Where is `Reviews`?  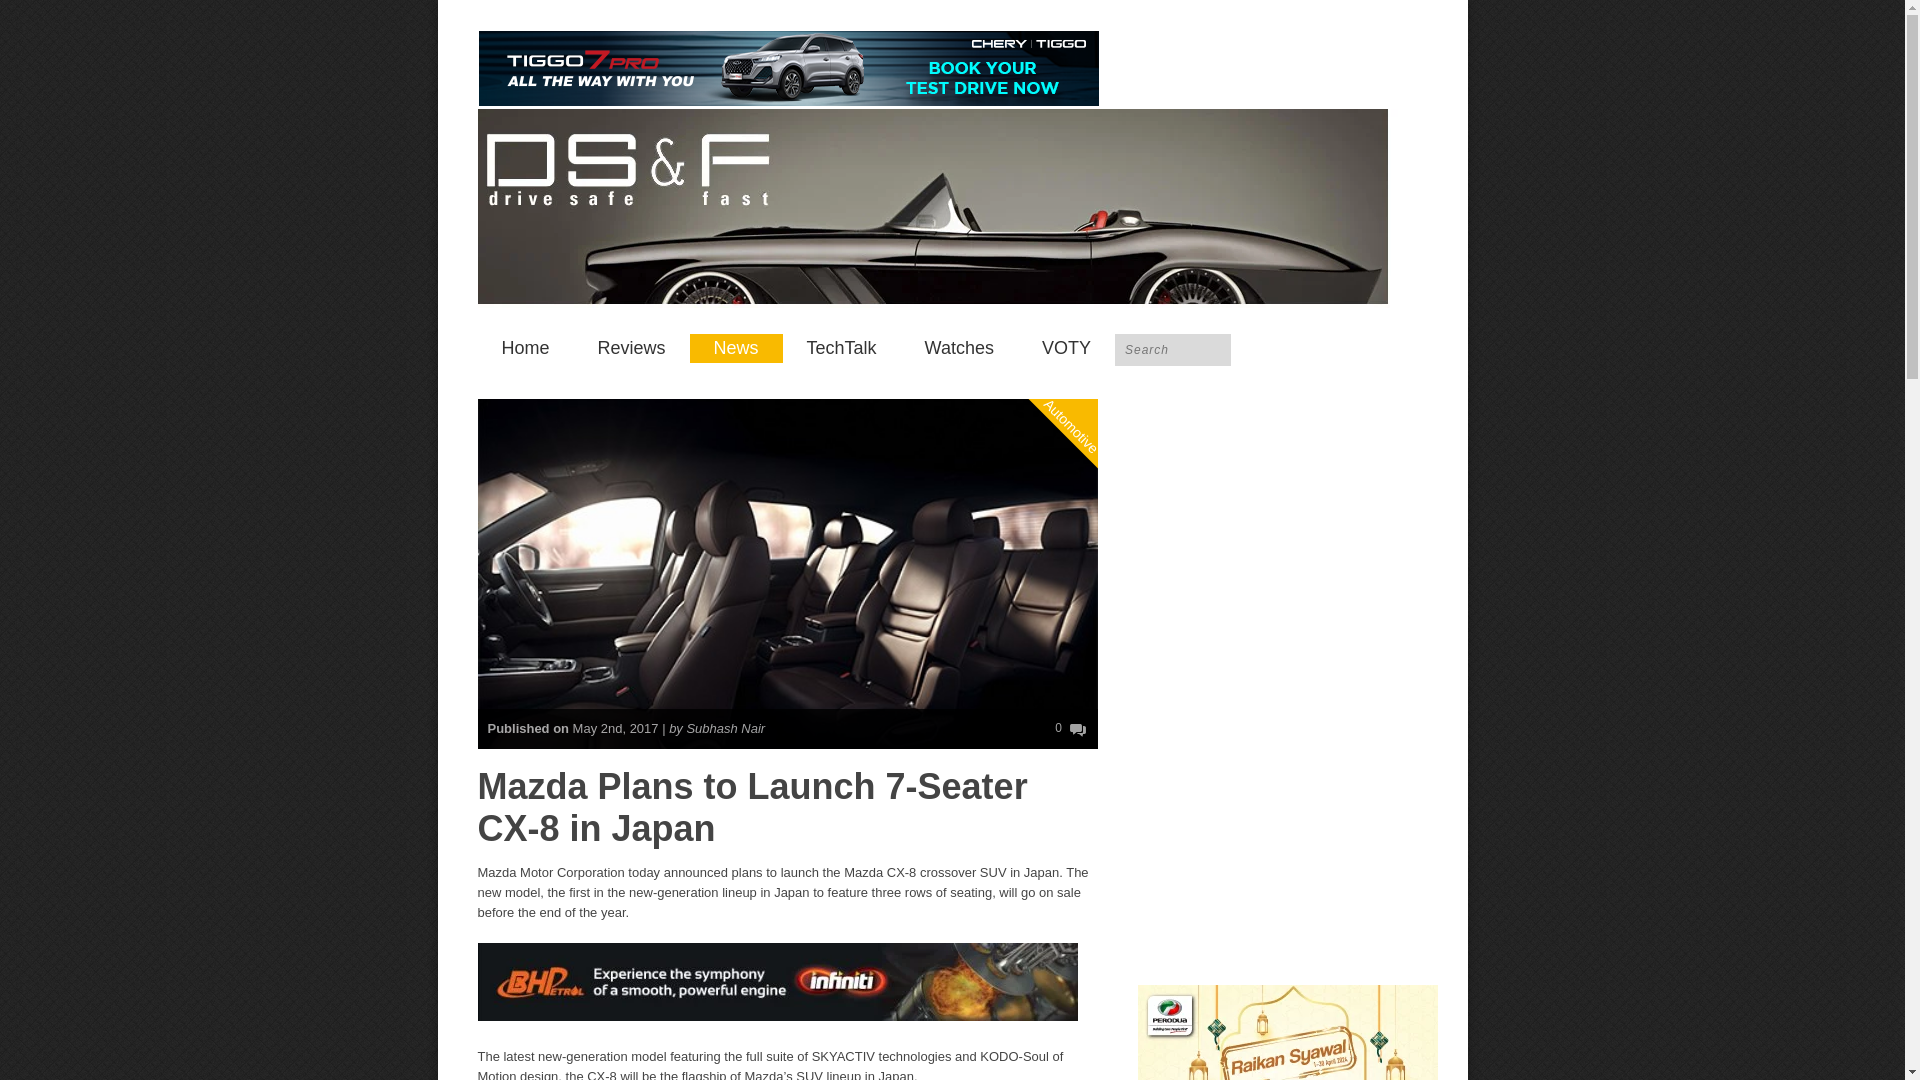 Reviews is located at coordinates (632, 348).